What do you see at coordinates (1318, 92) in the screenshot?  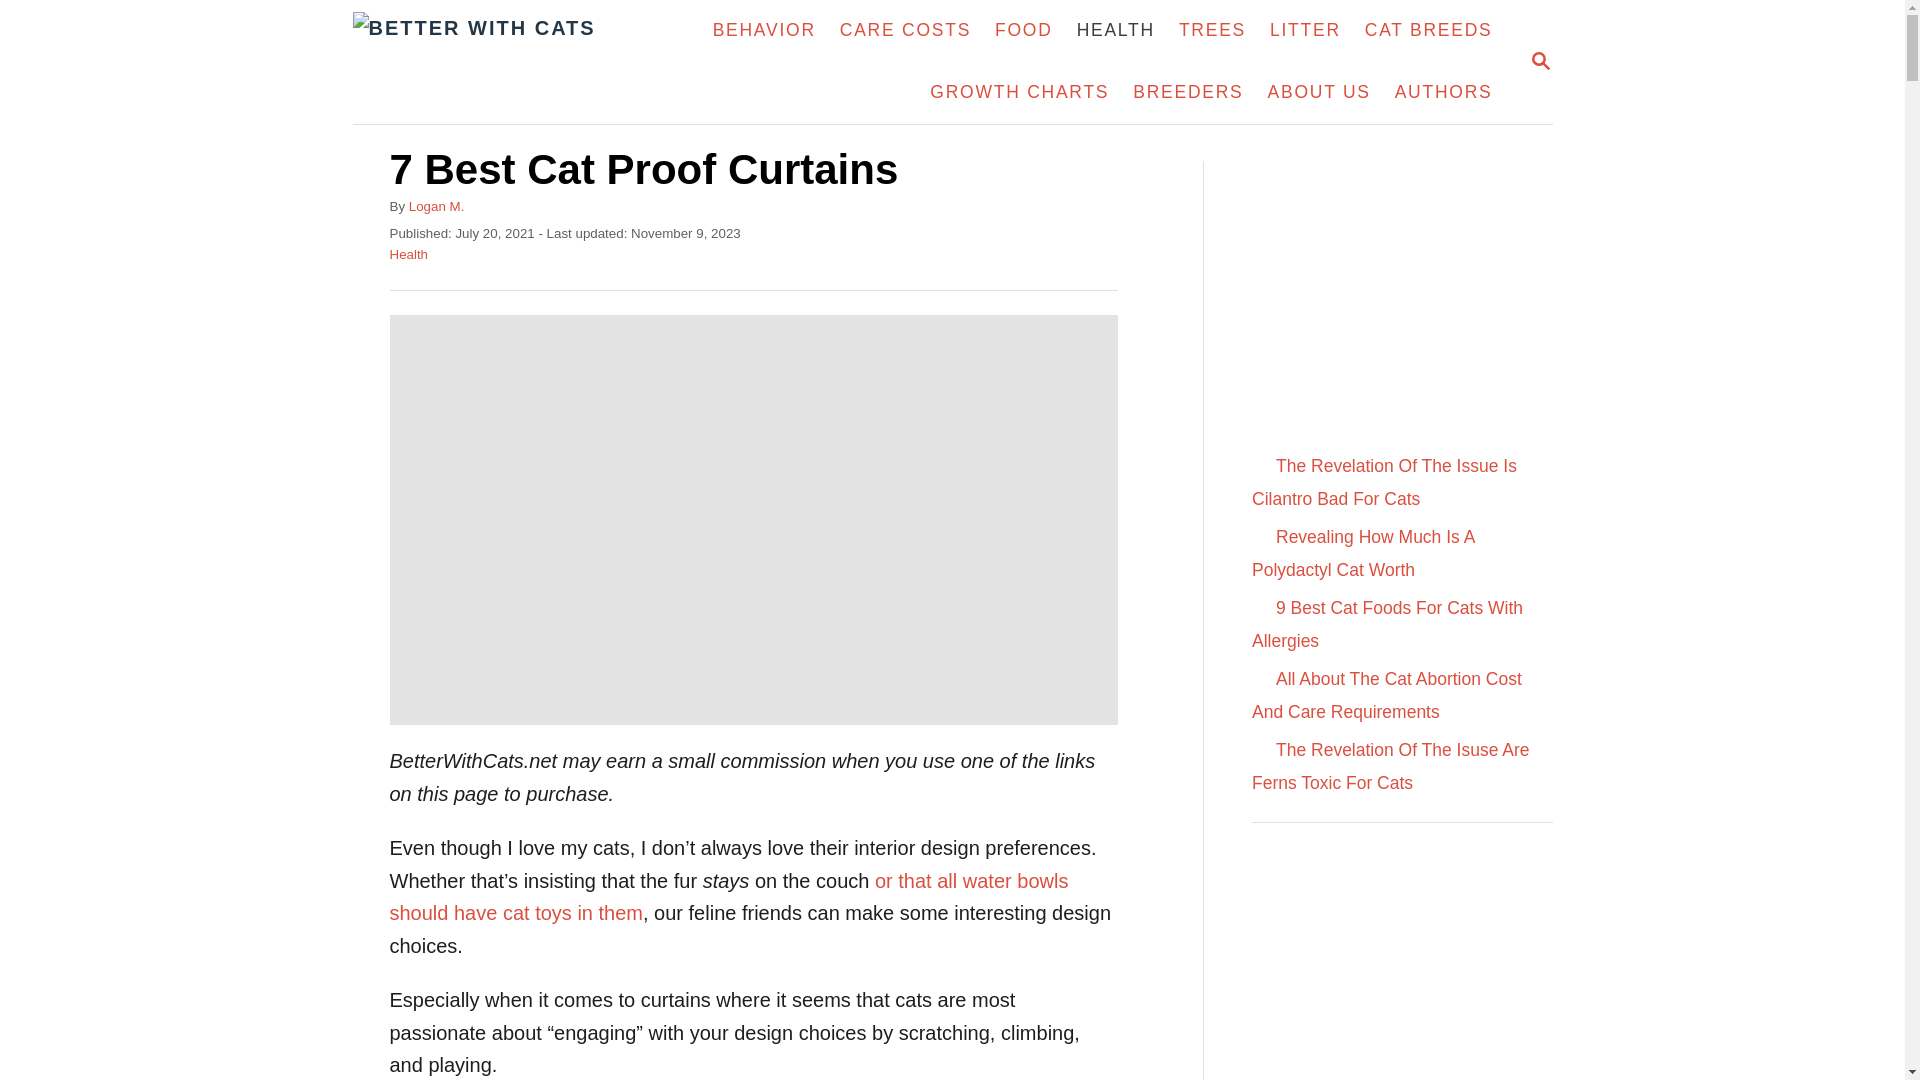 I see `ABOUT US` at bounding box center [1318, 92].